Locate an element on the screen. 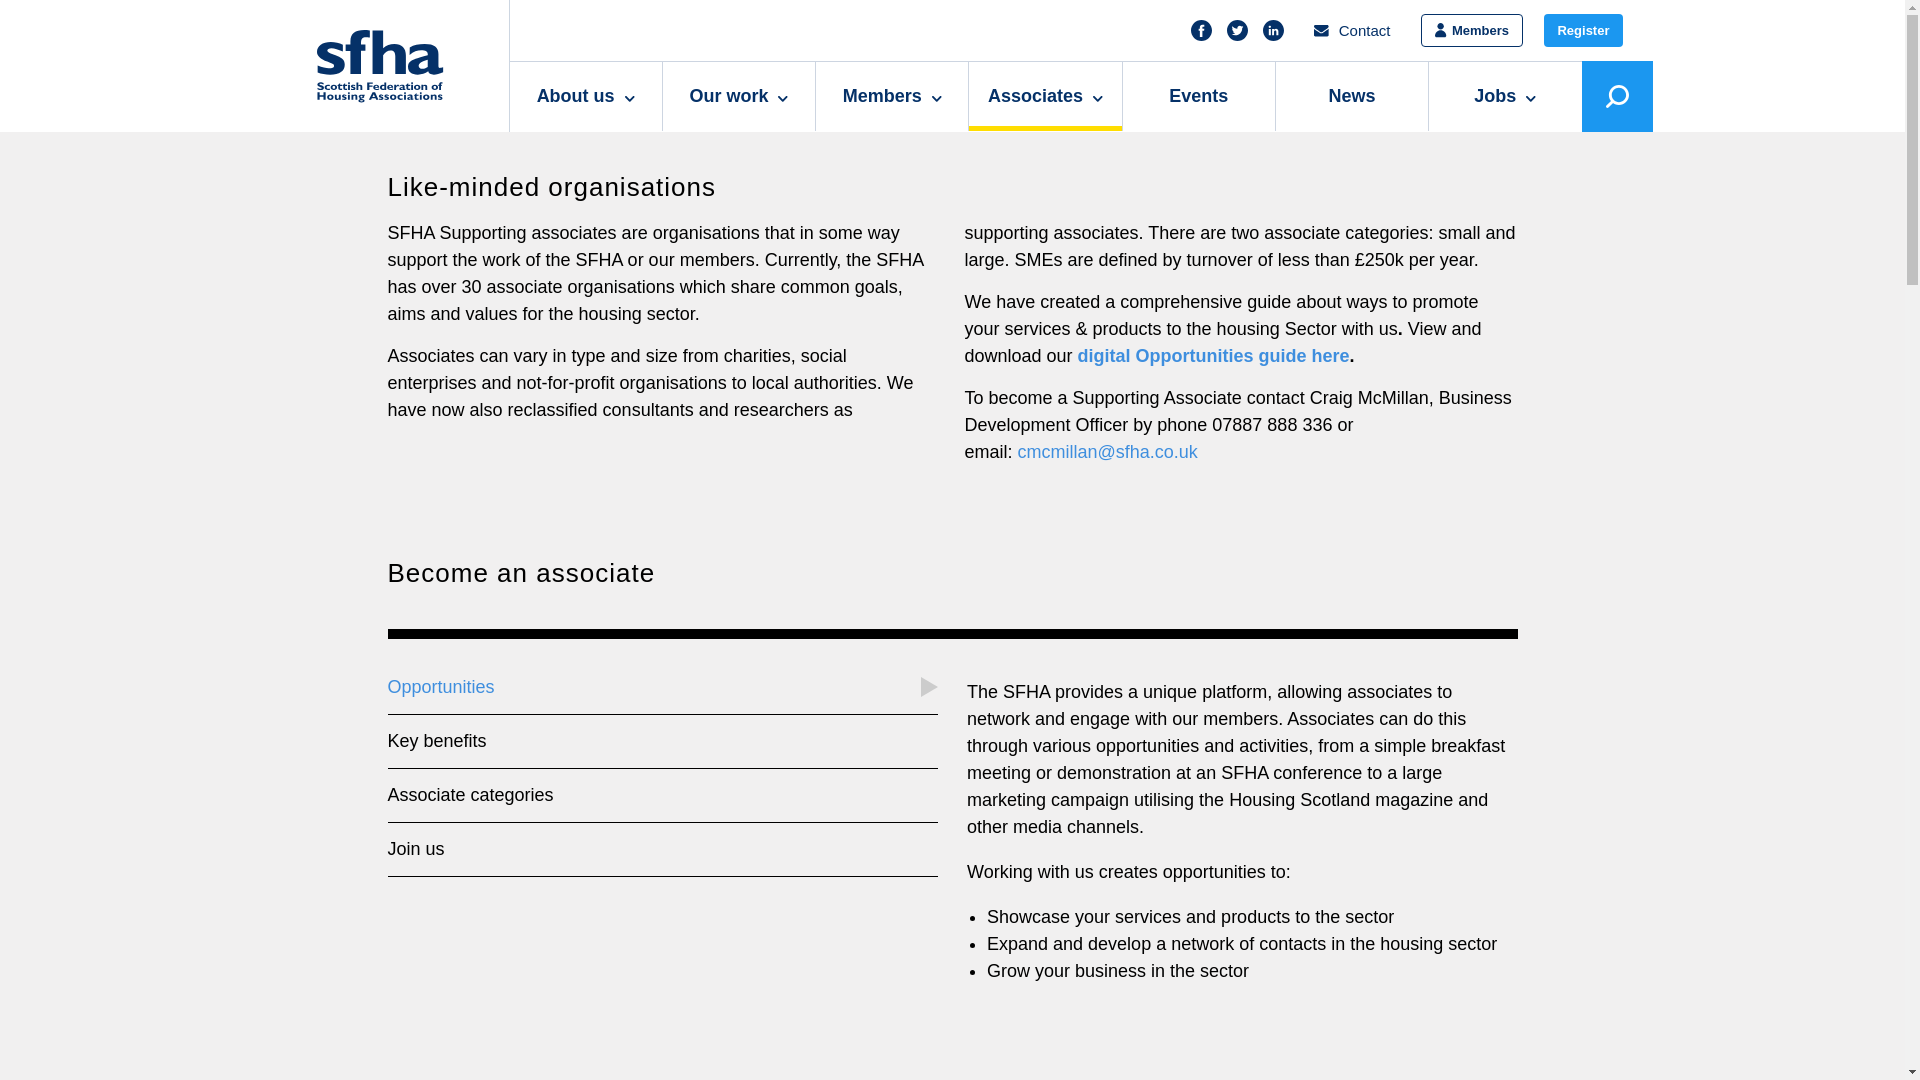 This screenshot has height=1080, width=1920. Members is located at coordinates (892, 96).